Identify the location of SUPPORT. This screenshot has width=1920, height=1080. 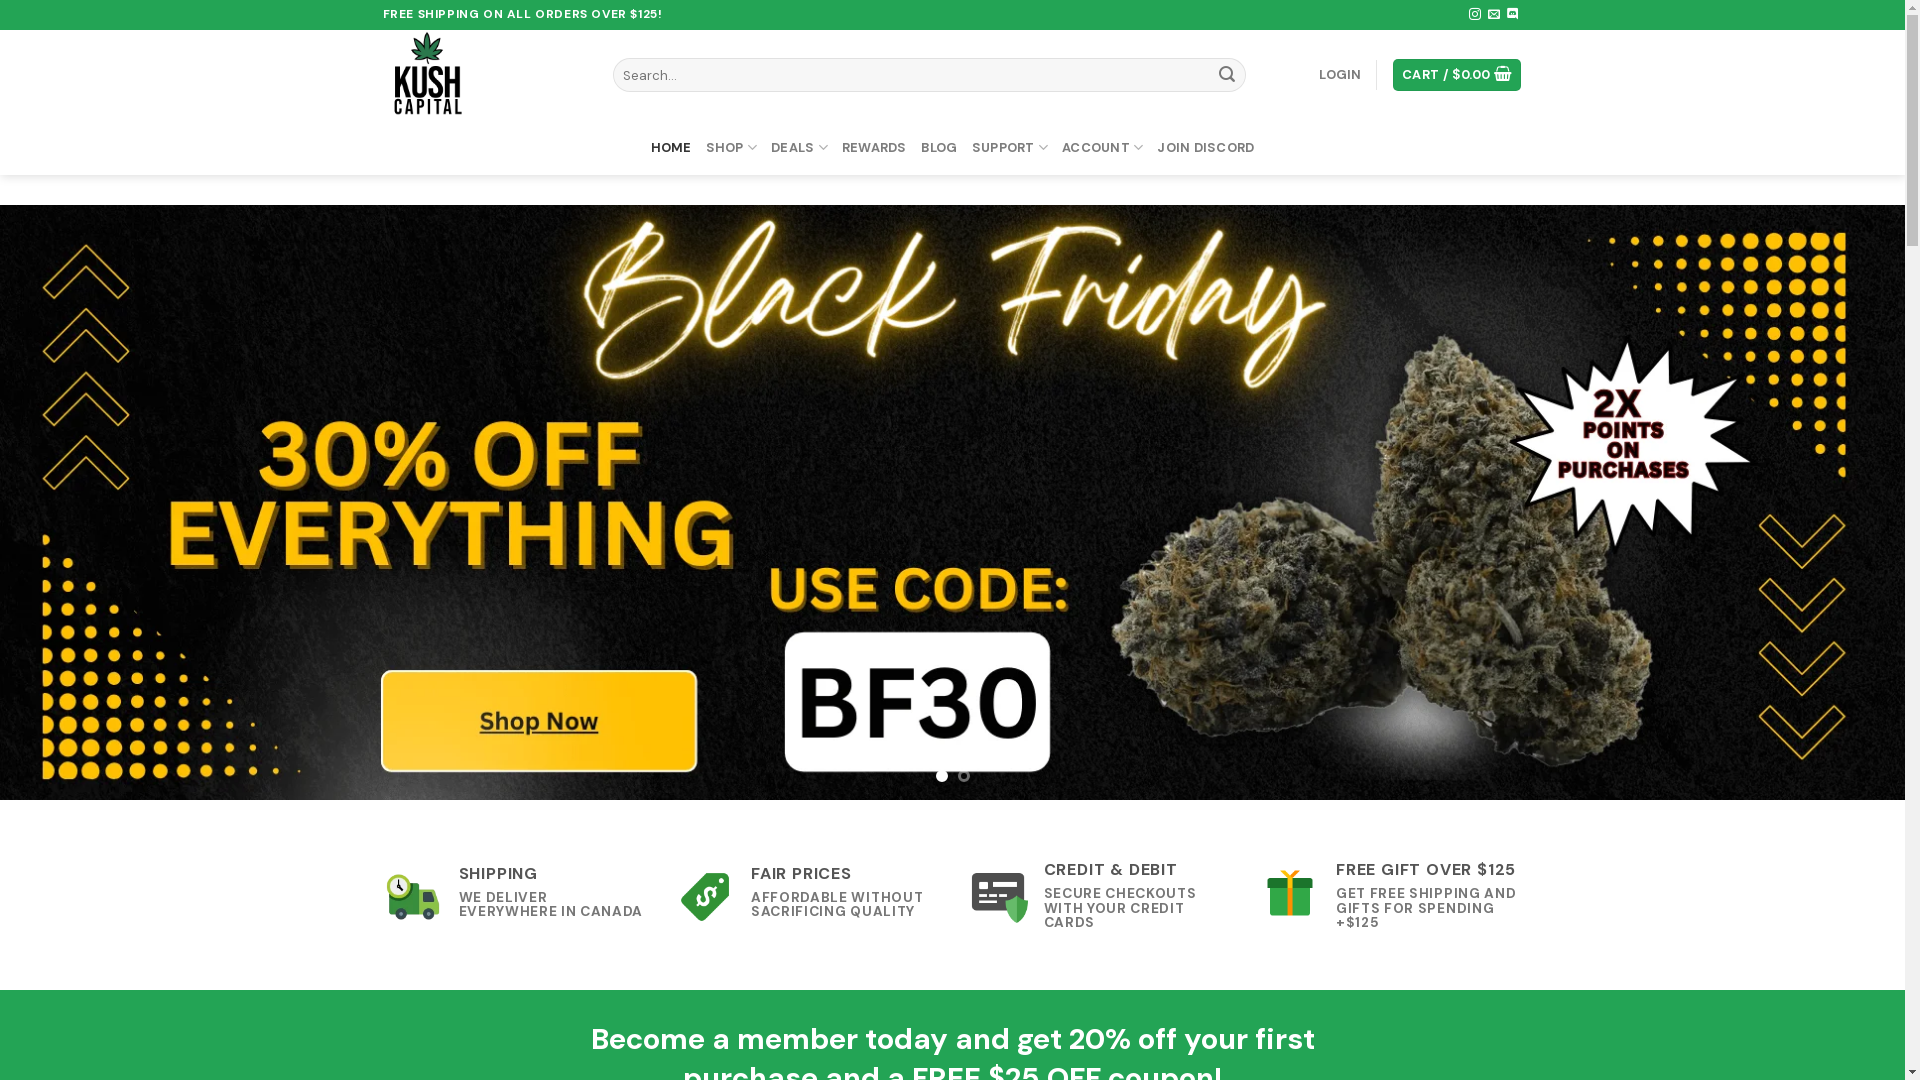
(1010, 148).